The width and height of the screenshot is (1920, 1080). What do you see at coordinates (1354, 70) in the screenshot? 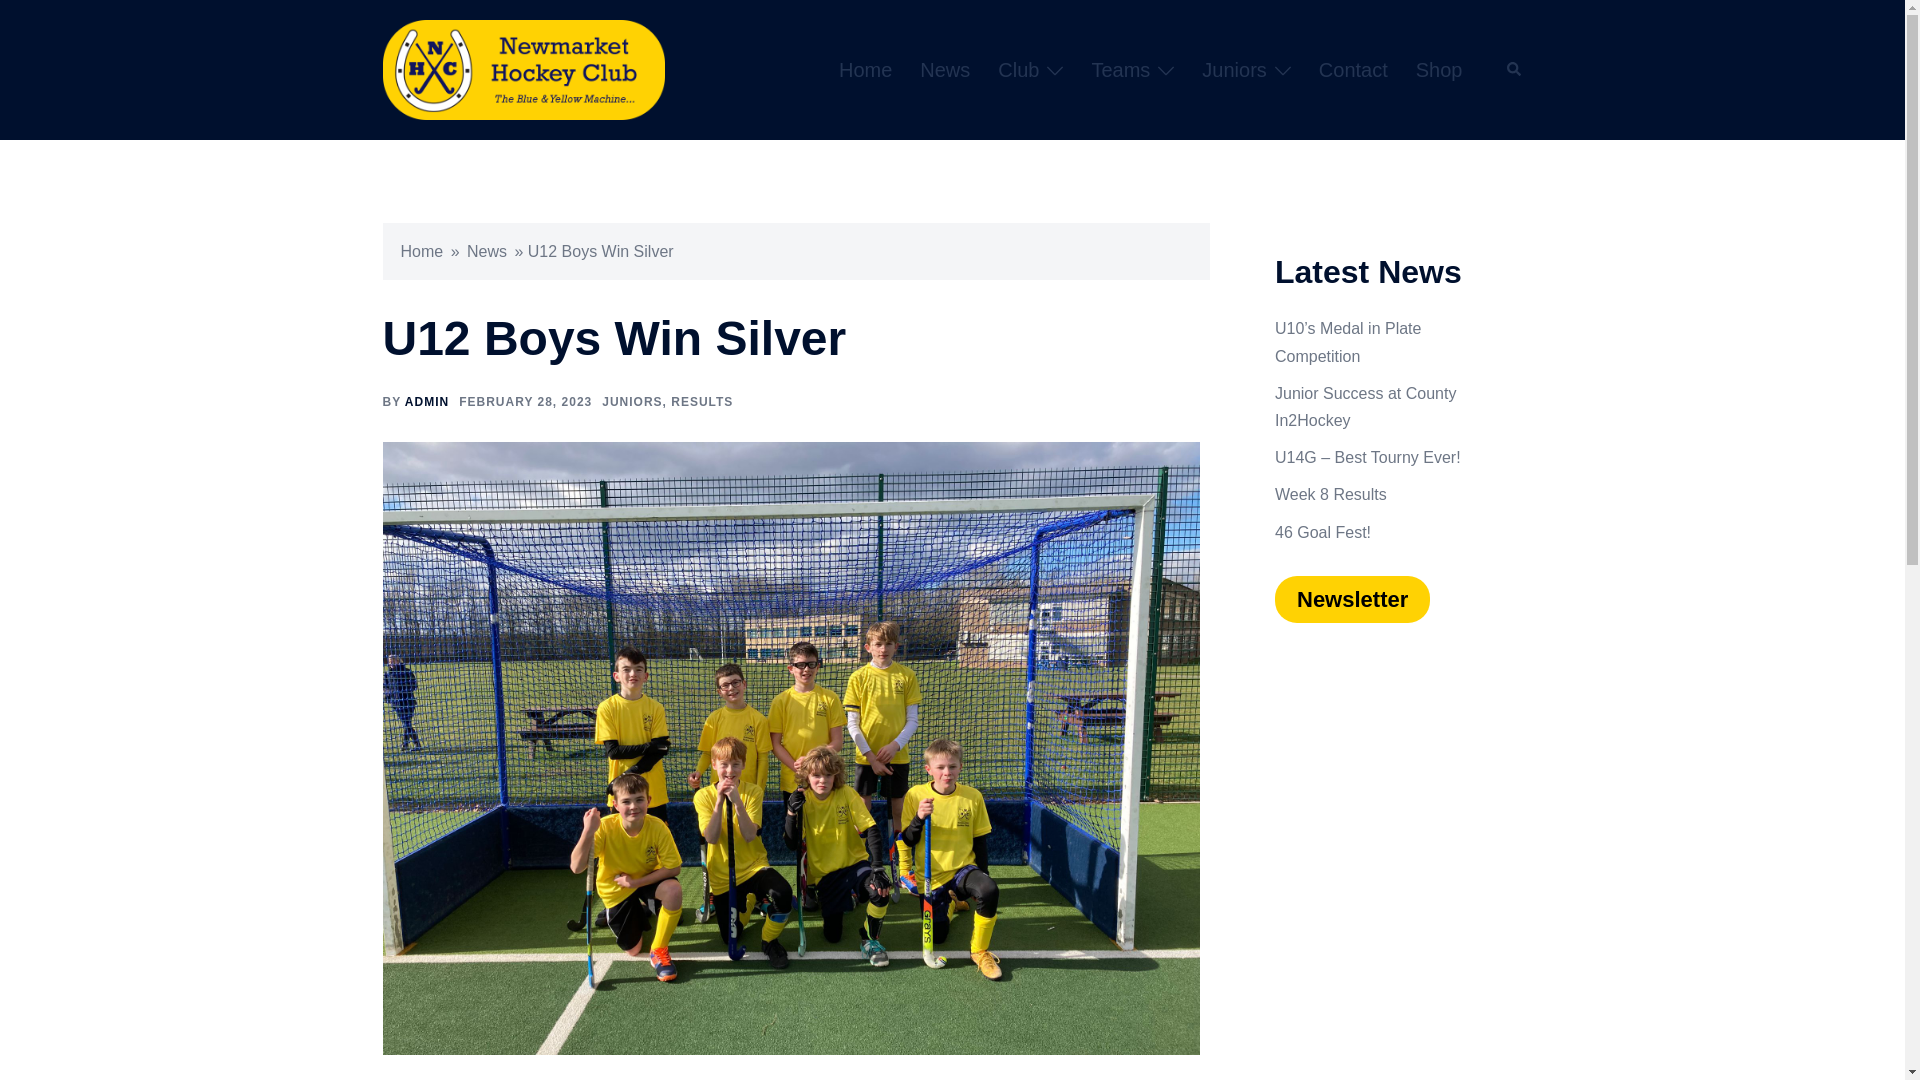
I see `Contact` at bounding box center [1354, 70].